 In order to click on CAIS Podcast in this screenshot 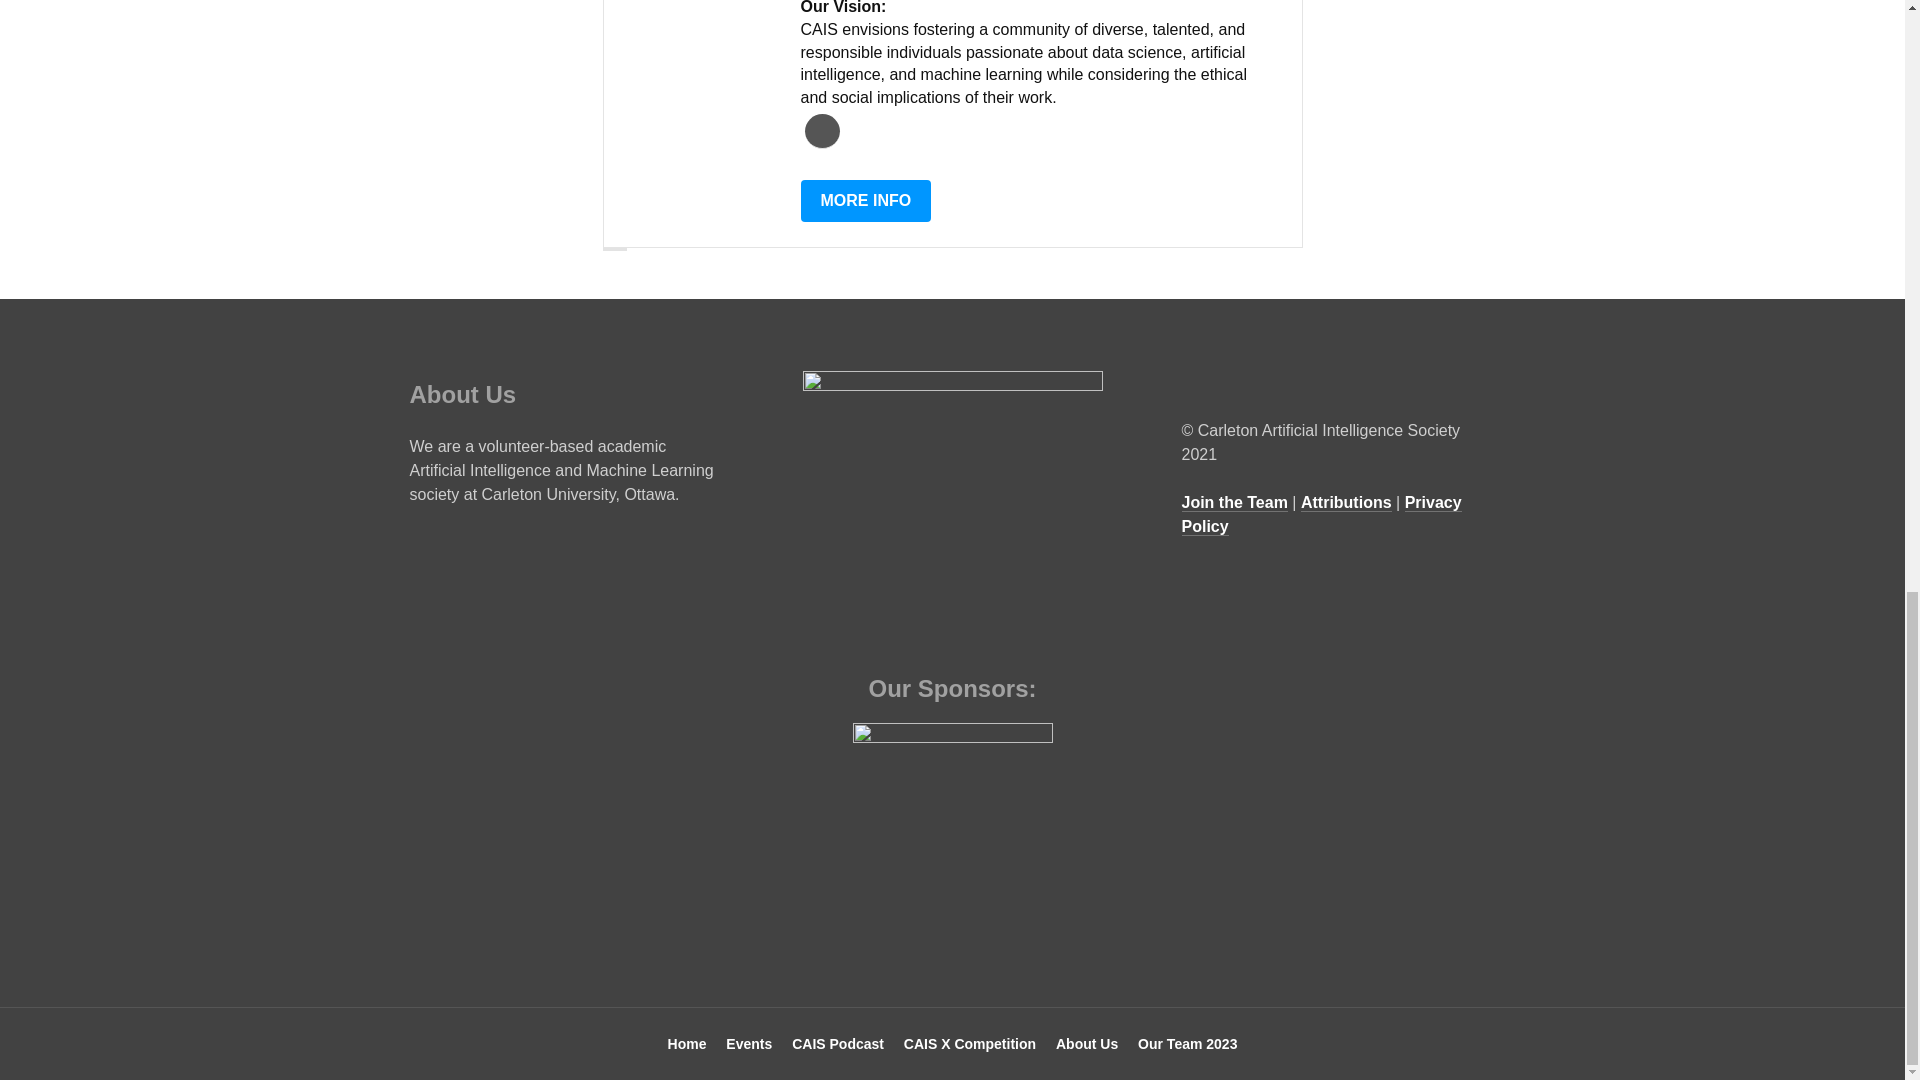, I will do `click(837, 1045)`.